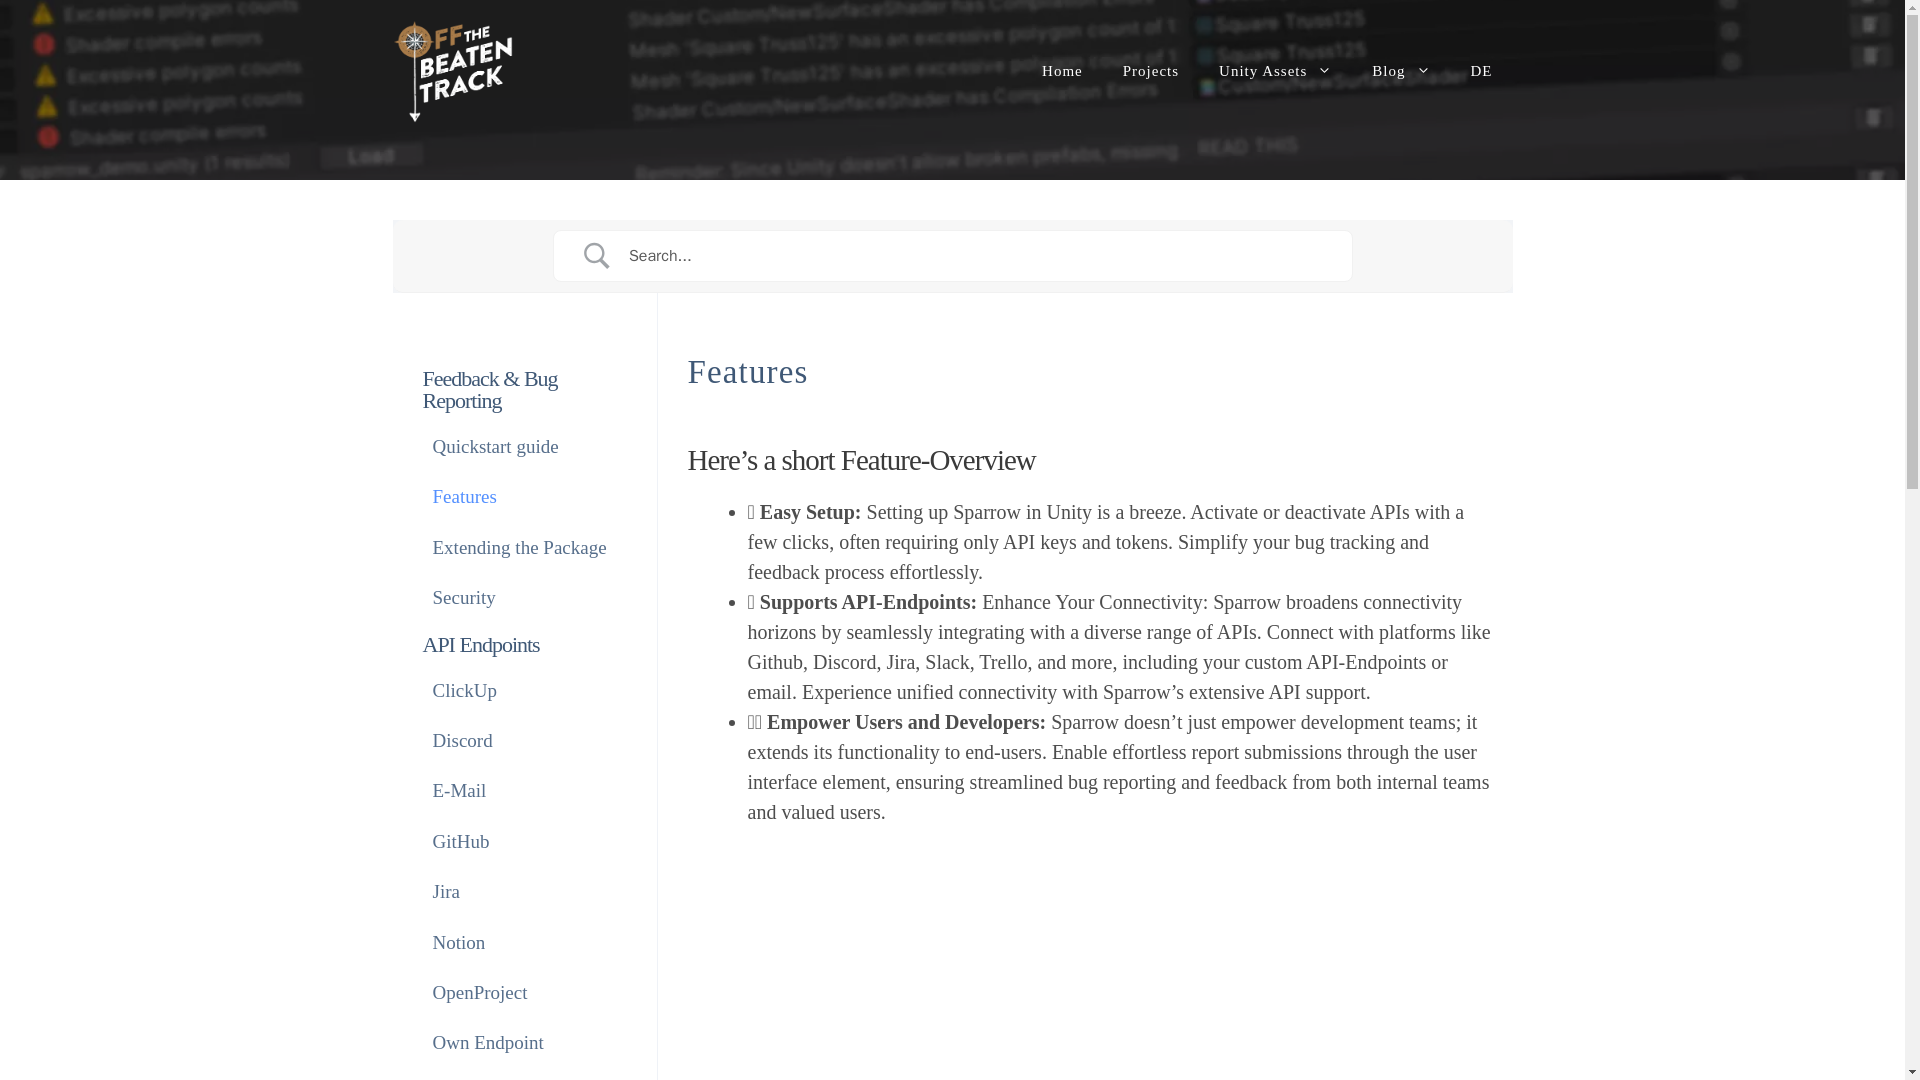  What do you see at coordinates (495, 447) in the screenshot?
I see `Quickstart guide` at bounding box center [495, 447].